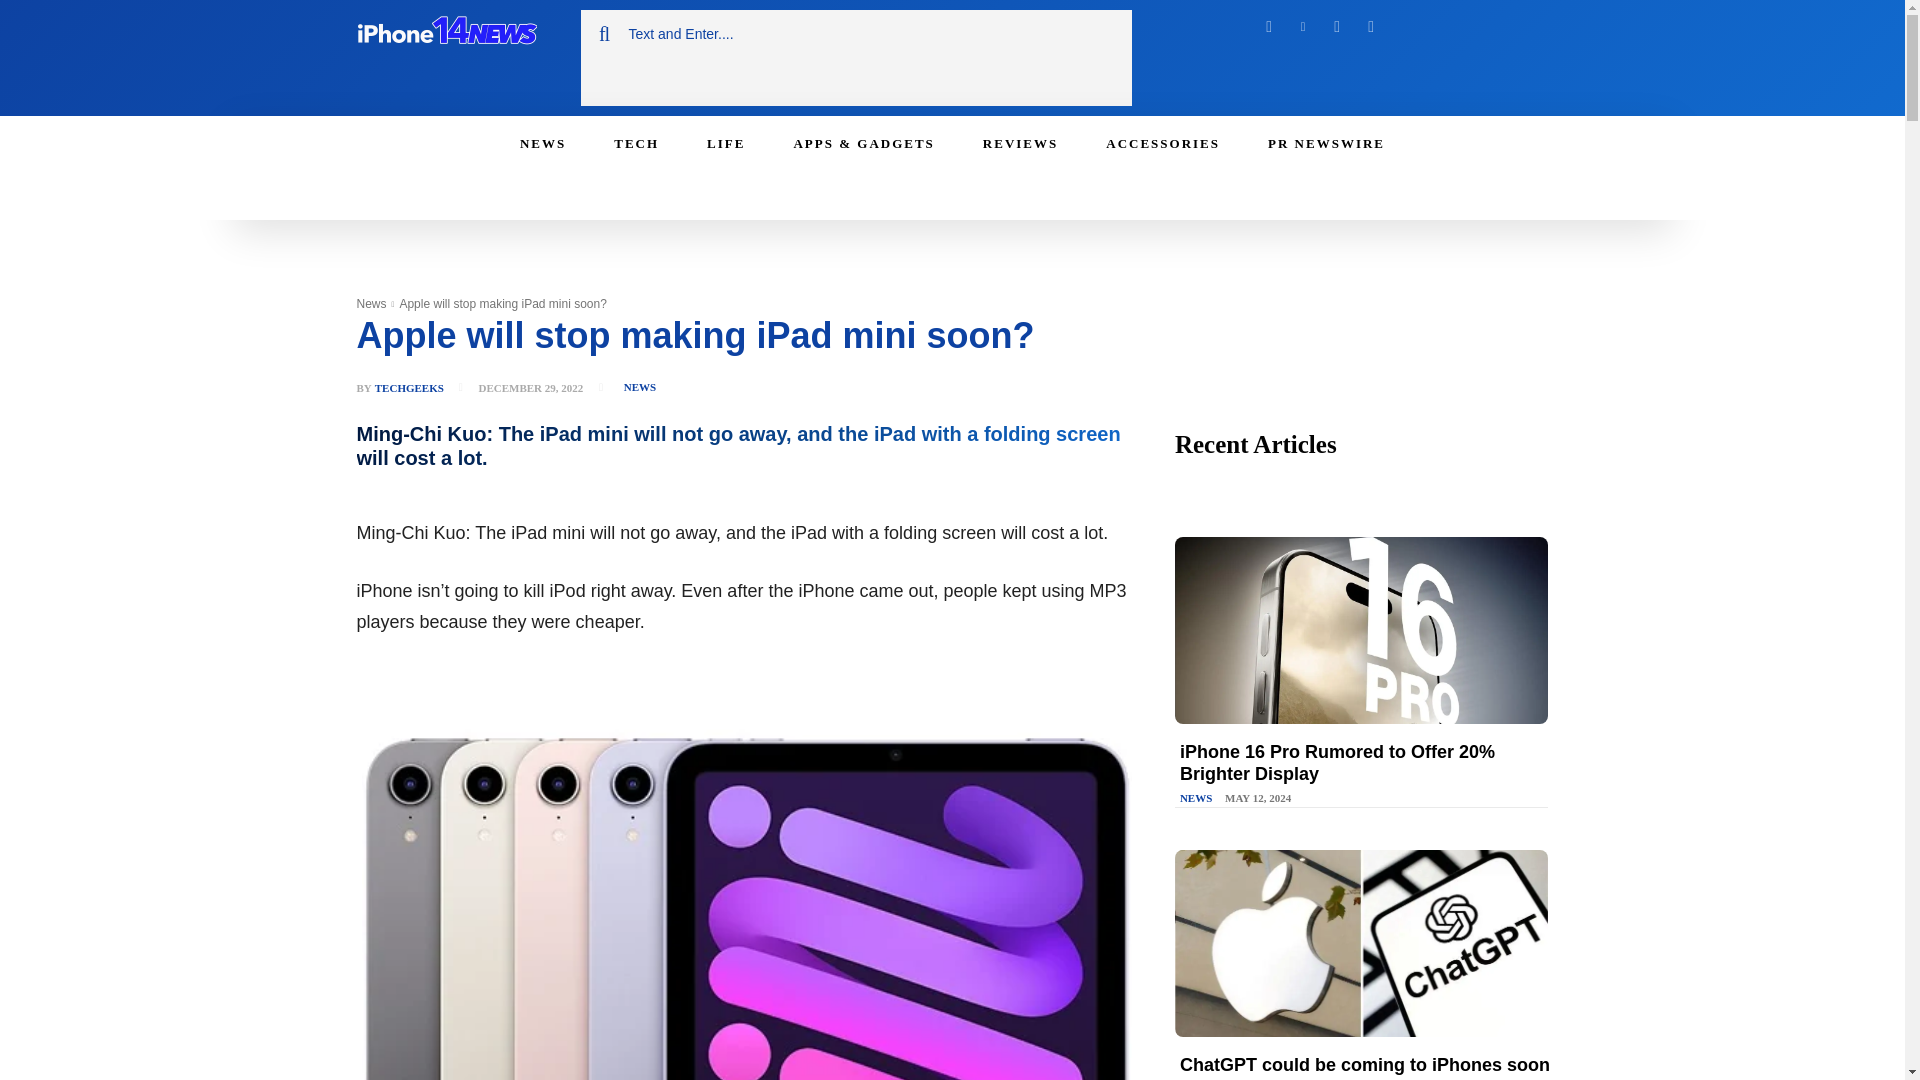 The width and height of the screenshot is (1920, 1080). Describe the element at coordinates (1020, 143) in the screenshot. I see `REVIEWS` at that location.